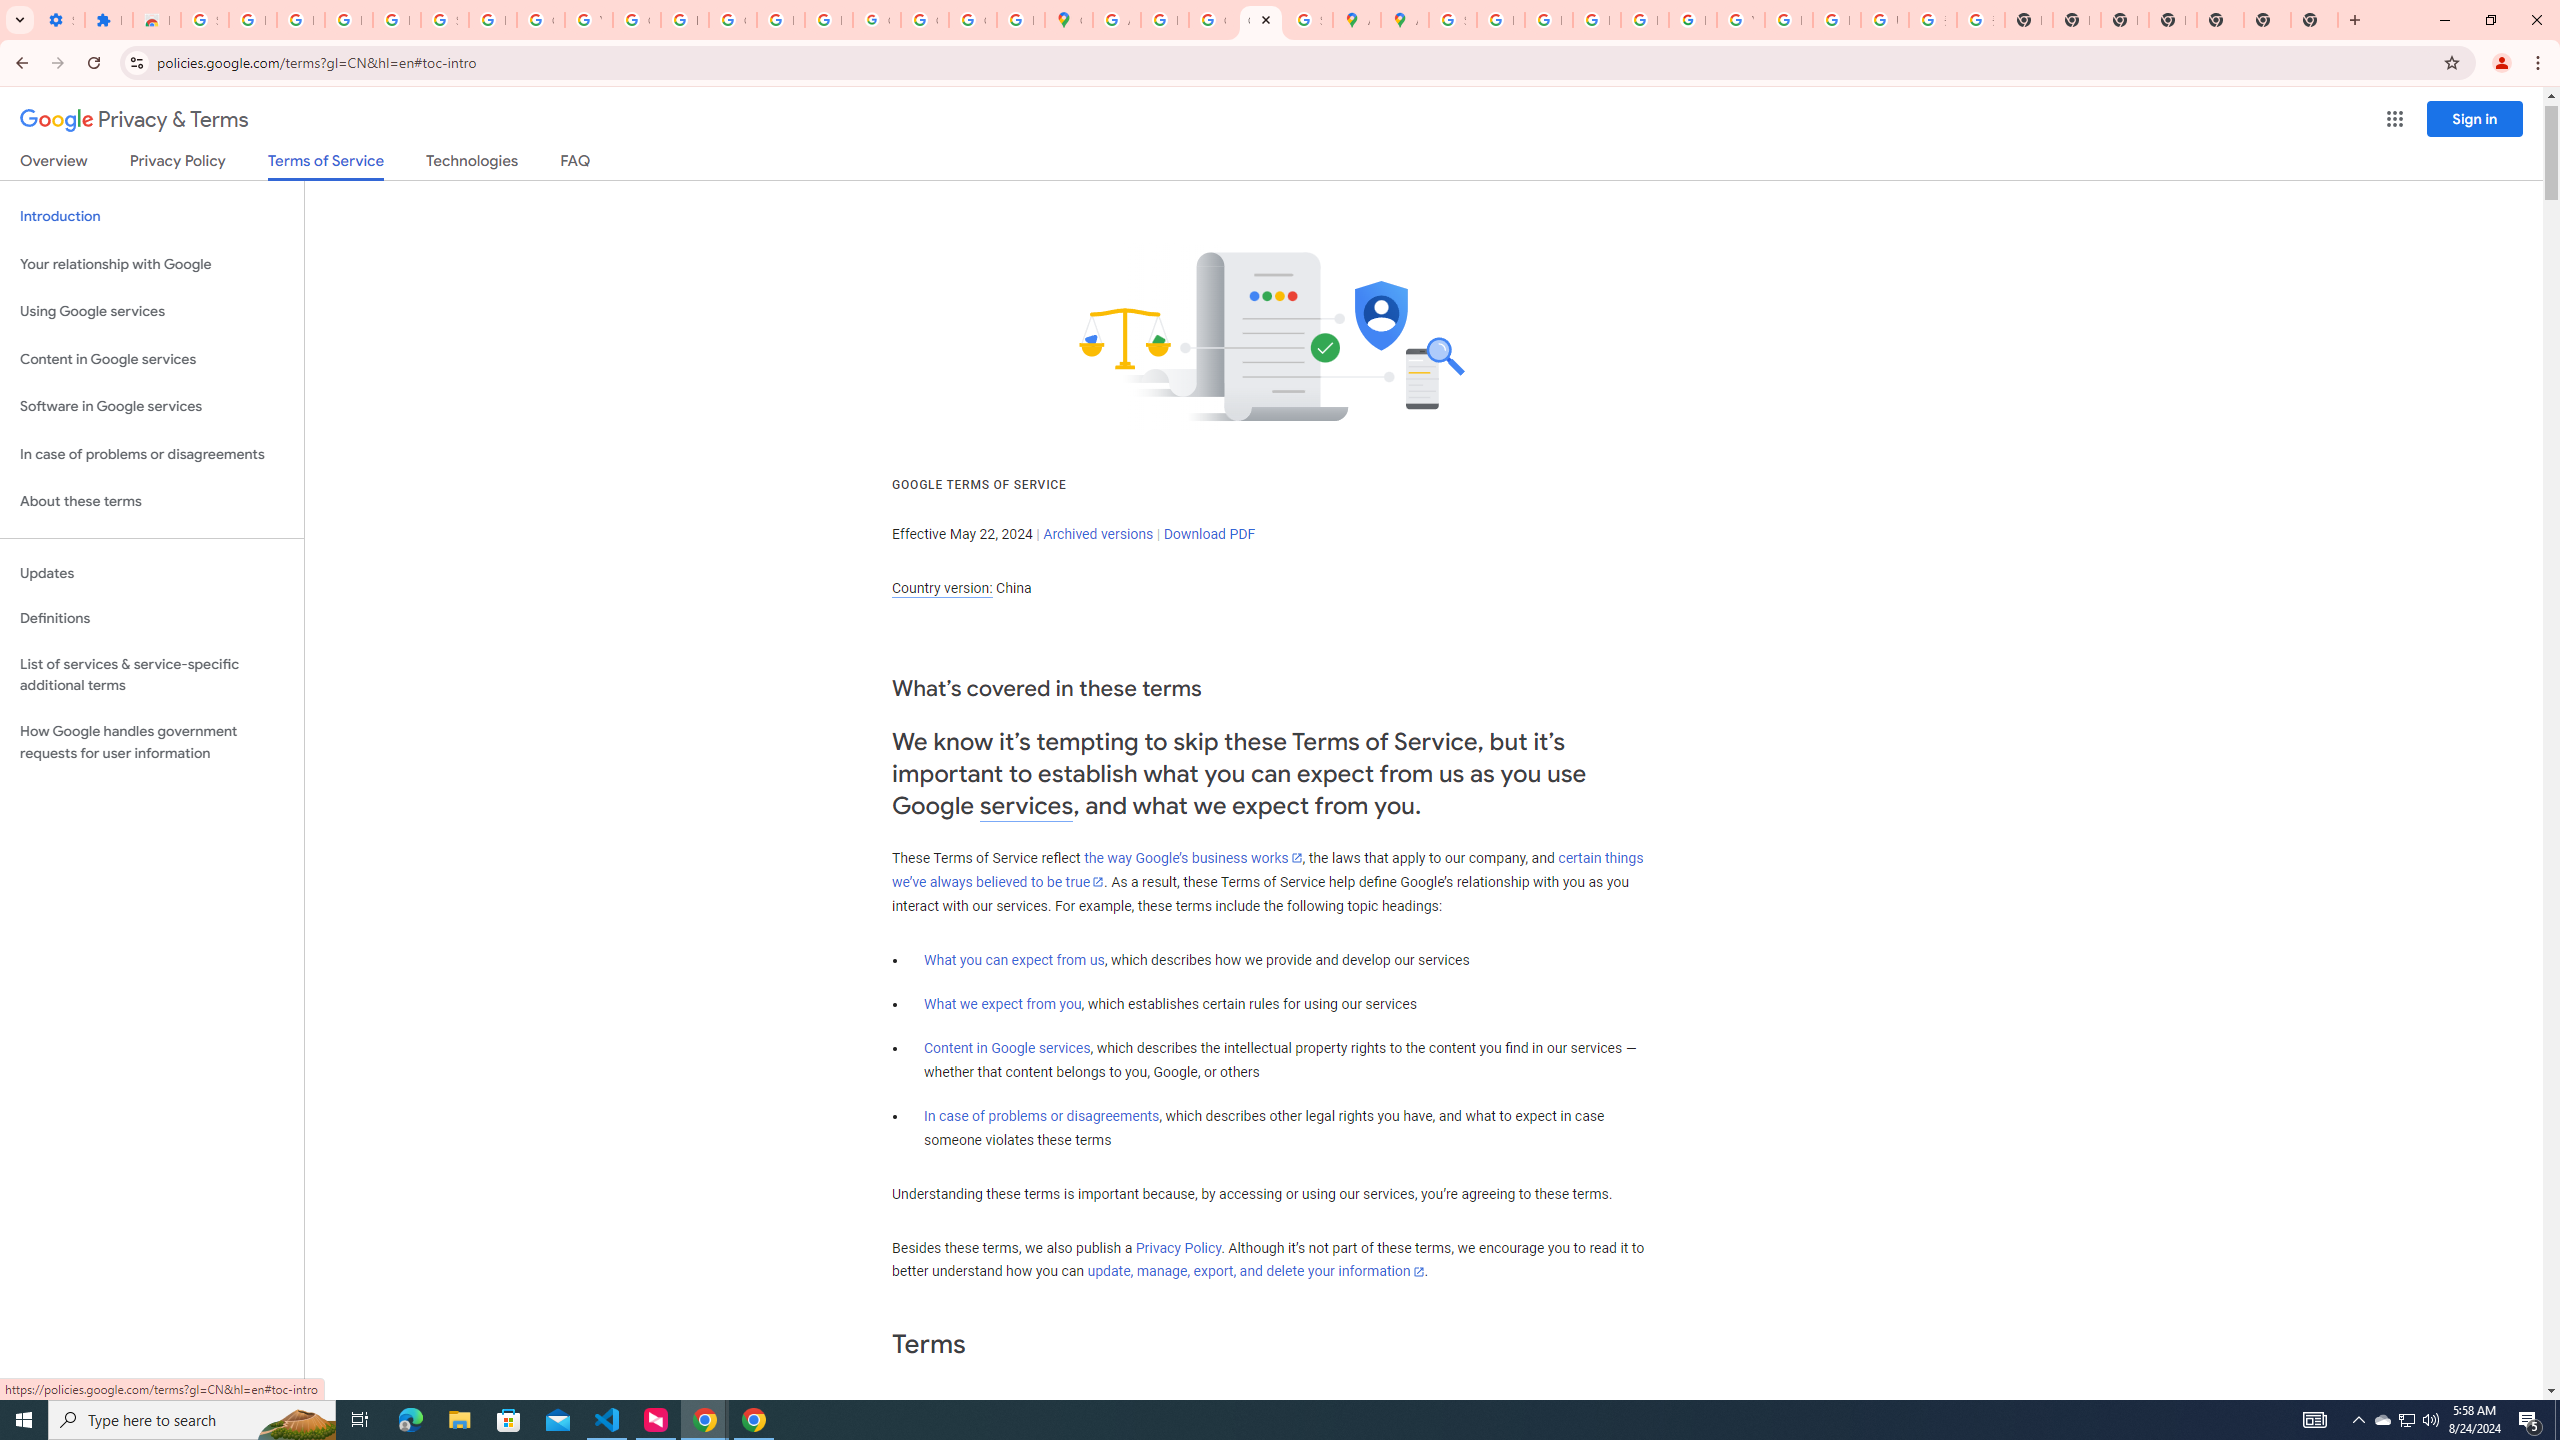 Image resolution: width=2560 pixels, height=1440 pixels. Describe the element at coordinates (1452, 20) in the screenshot. I see `Sign in - Google Accounts` at that location.